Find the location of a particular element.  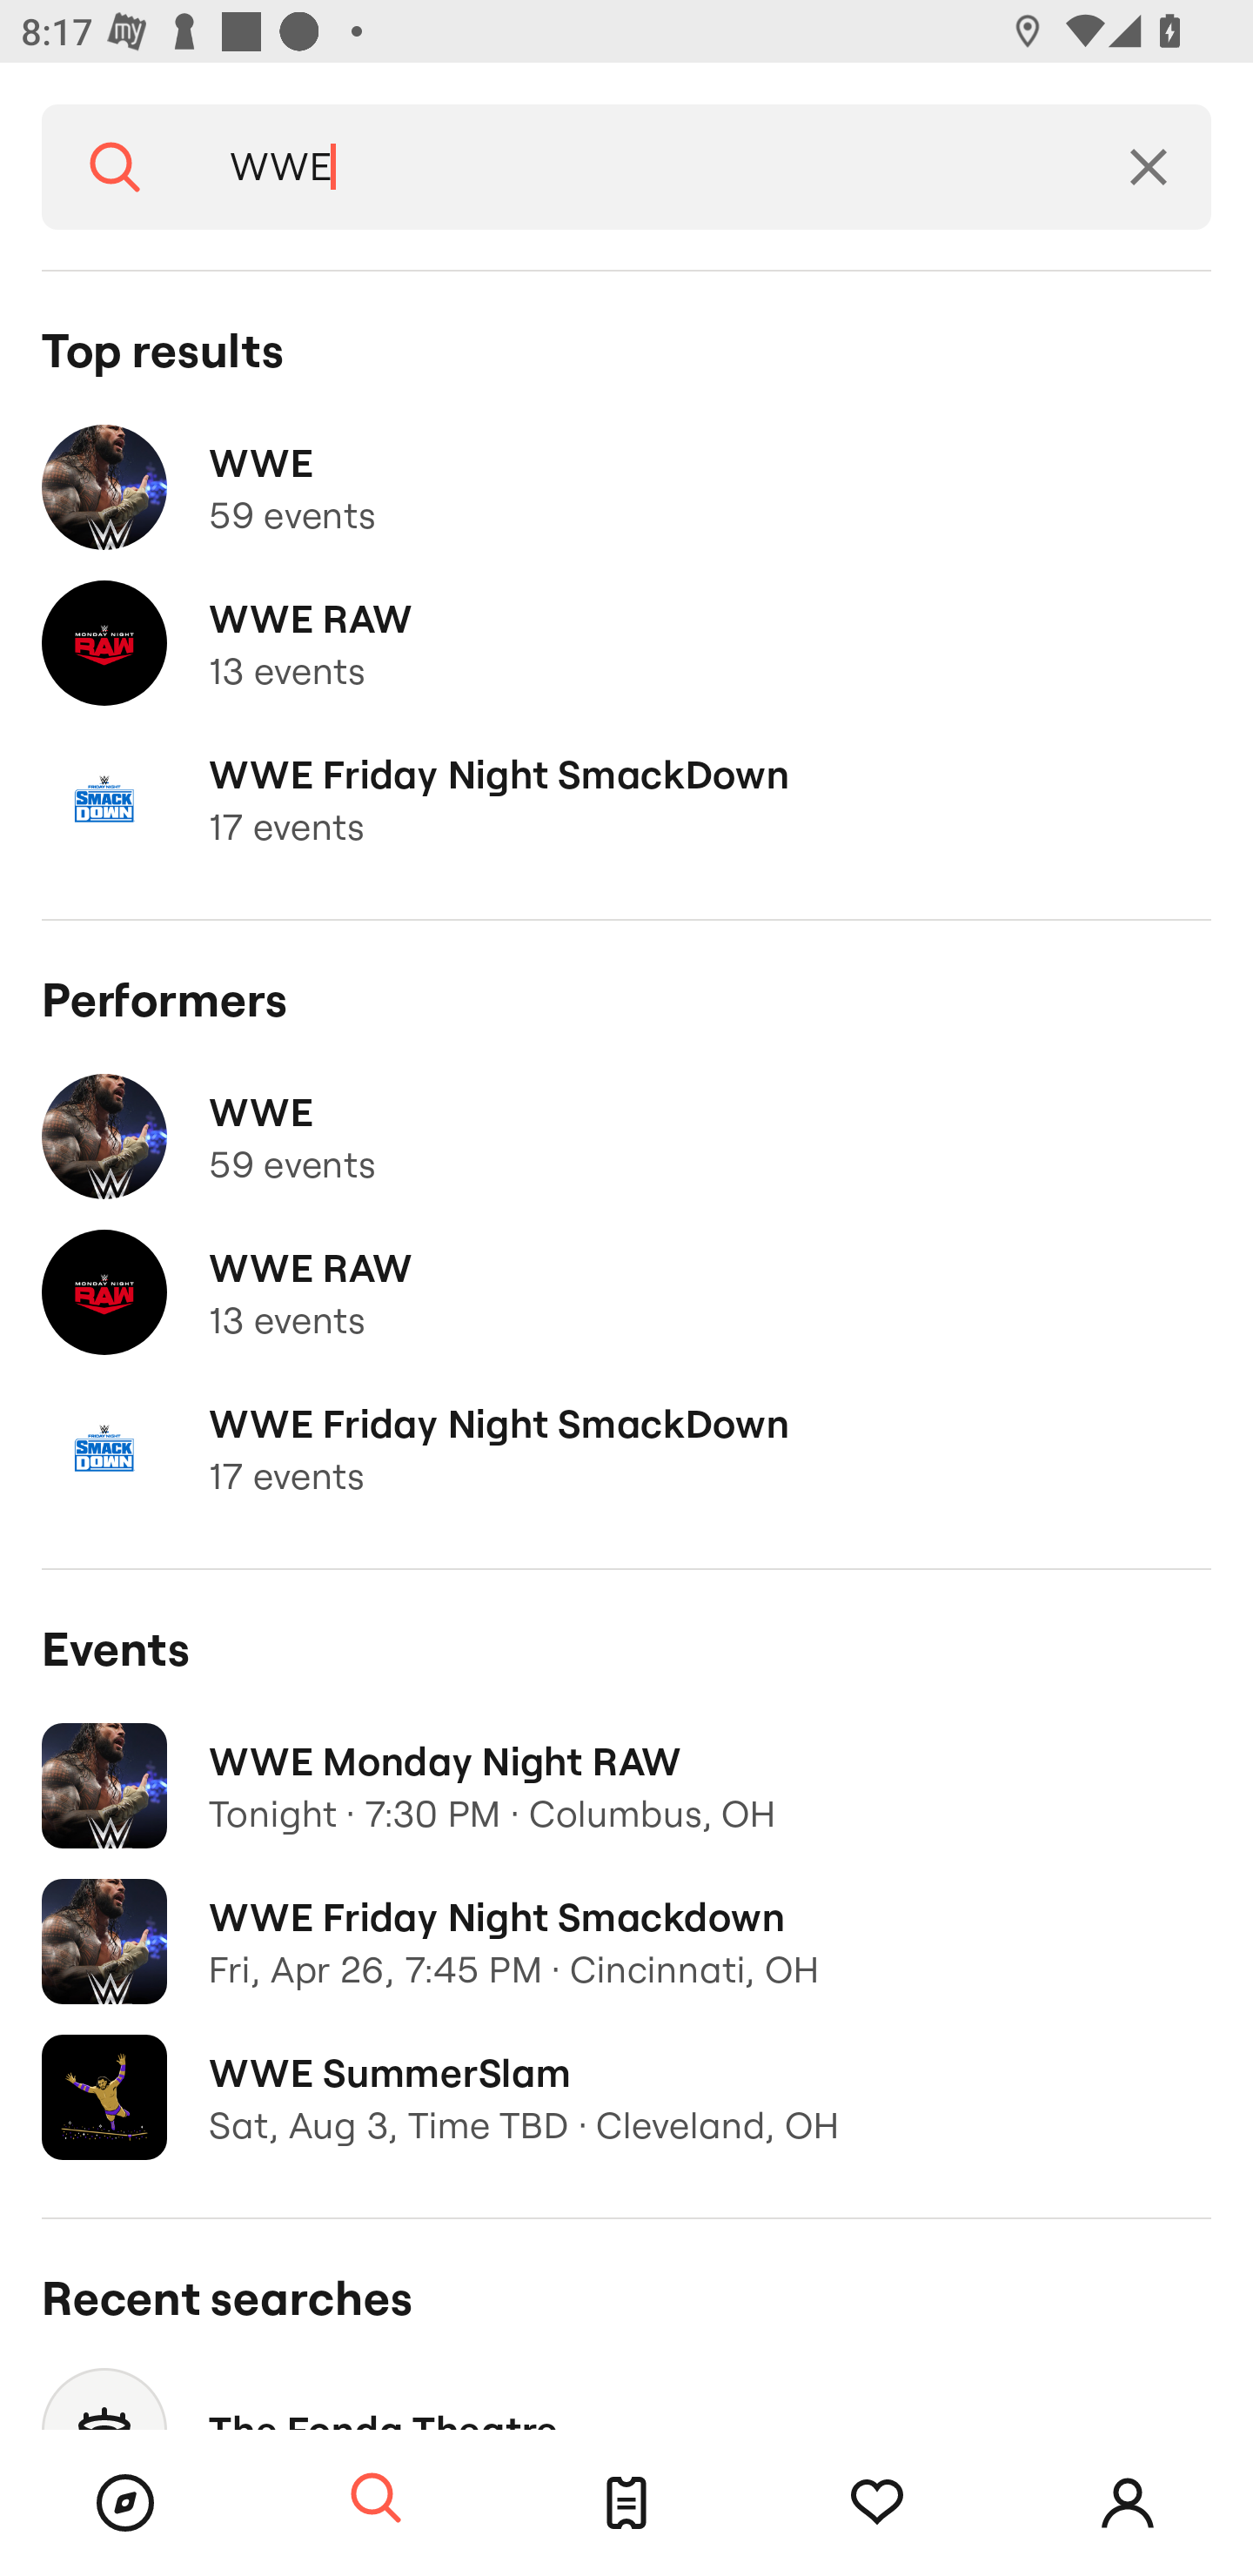

Clear is located at coordinates (1149, 167).